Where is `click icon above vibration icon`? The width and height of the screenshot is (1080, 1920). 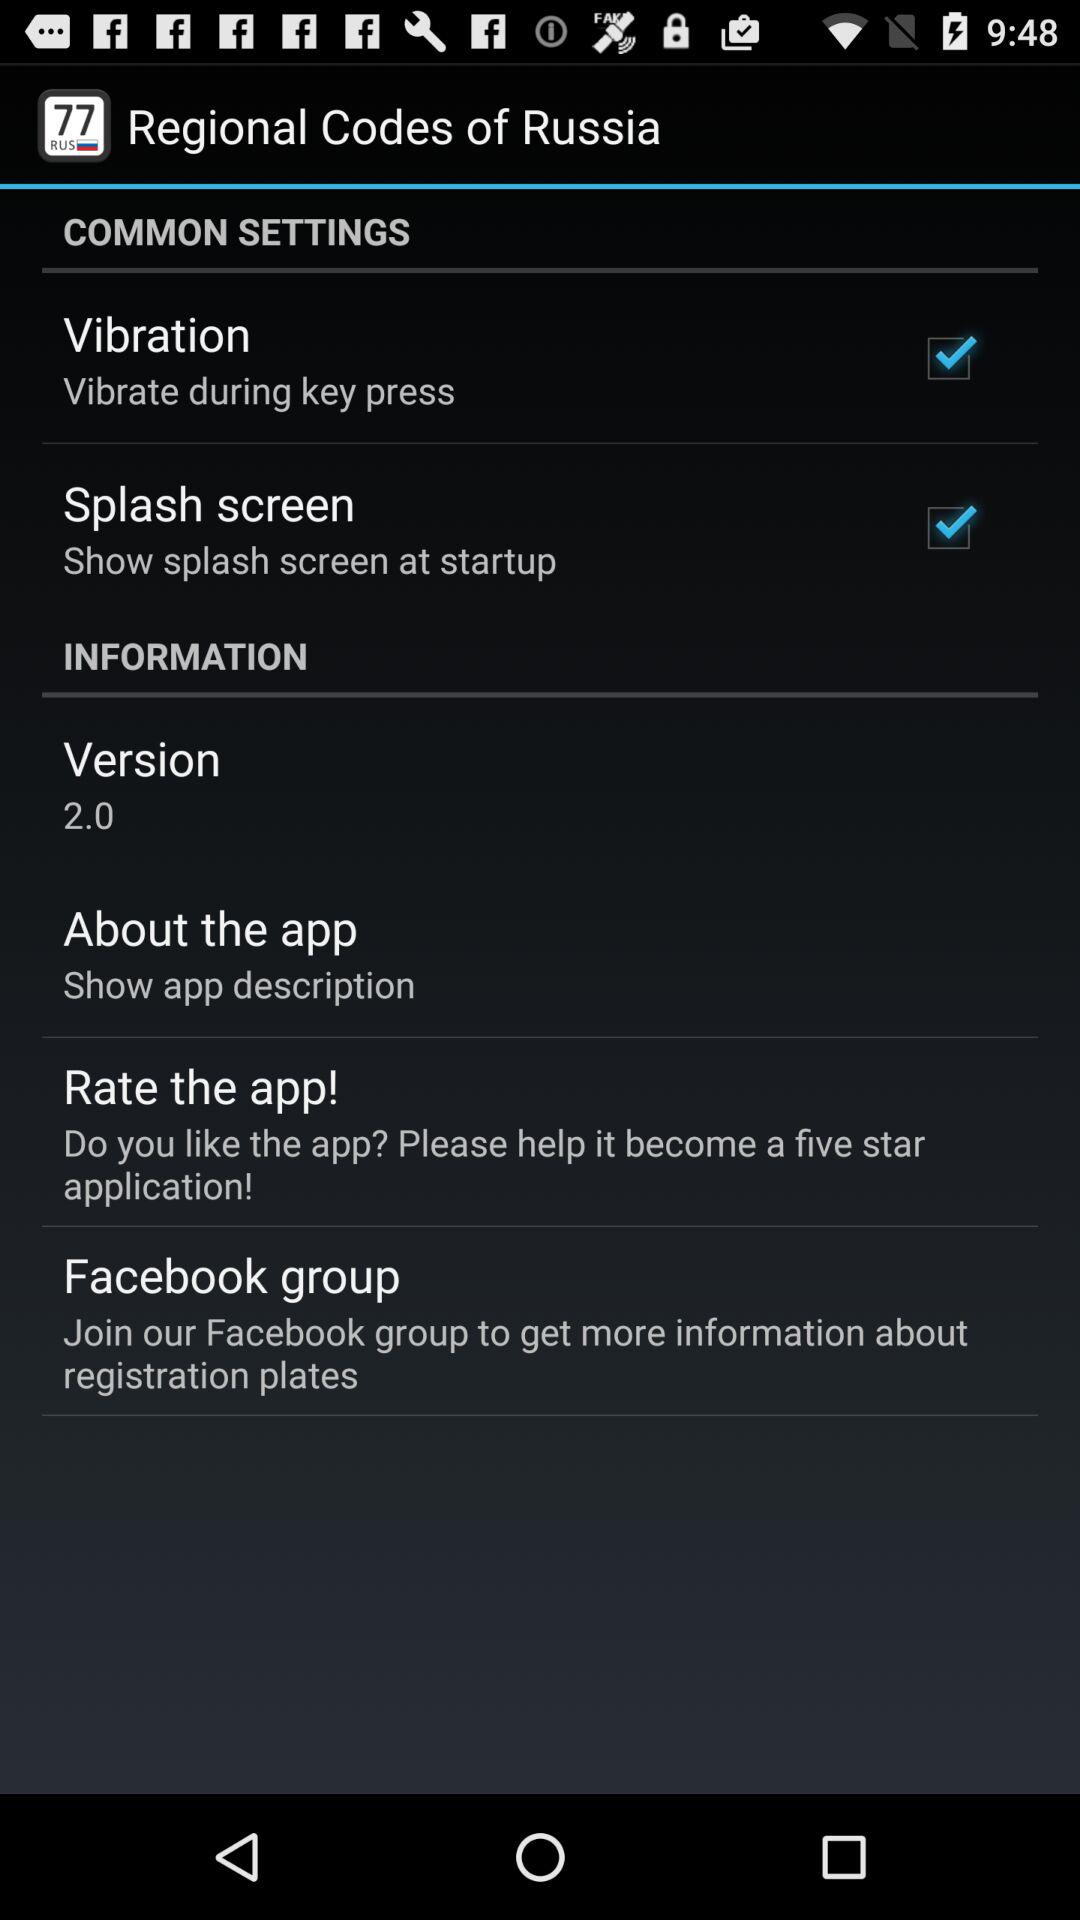
click icon above vibration icon is located at coordinates (540, 231).